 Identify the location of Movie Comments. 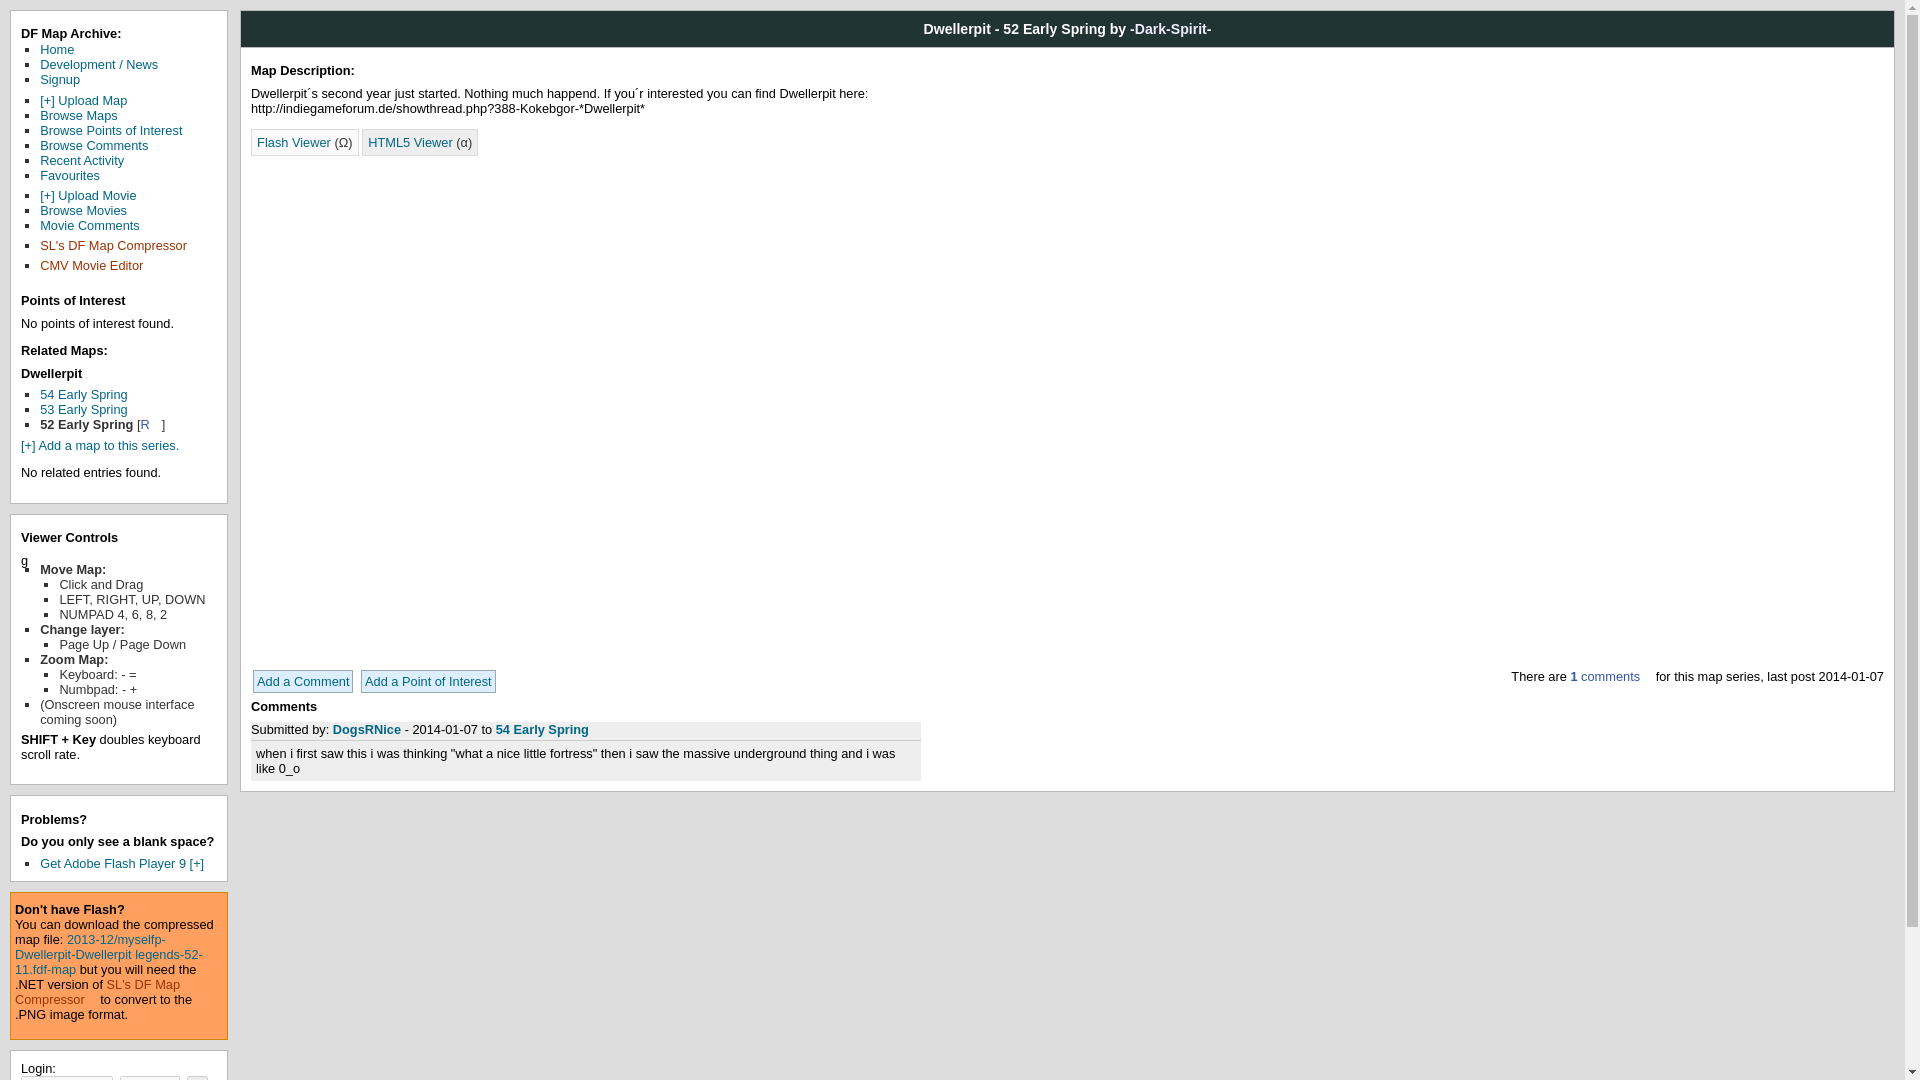
(90, 226).